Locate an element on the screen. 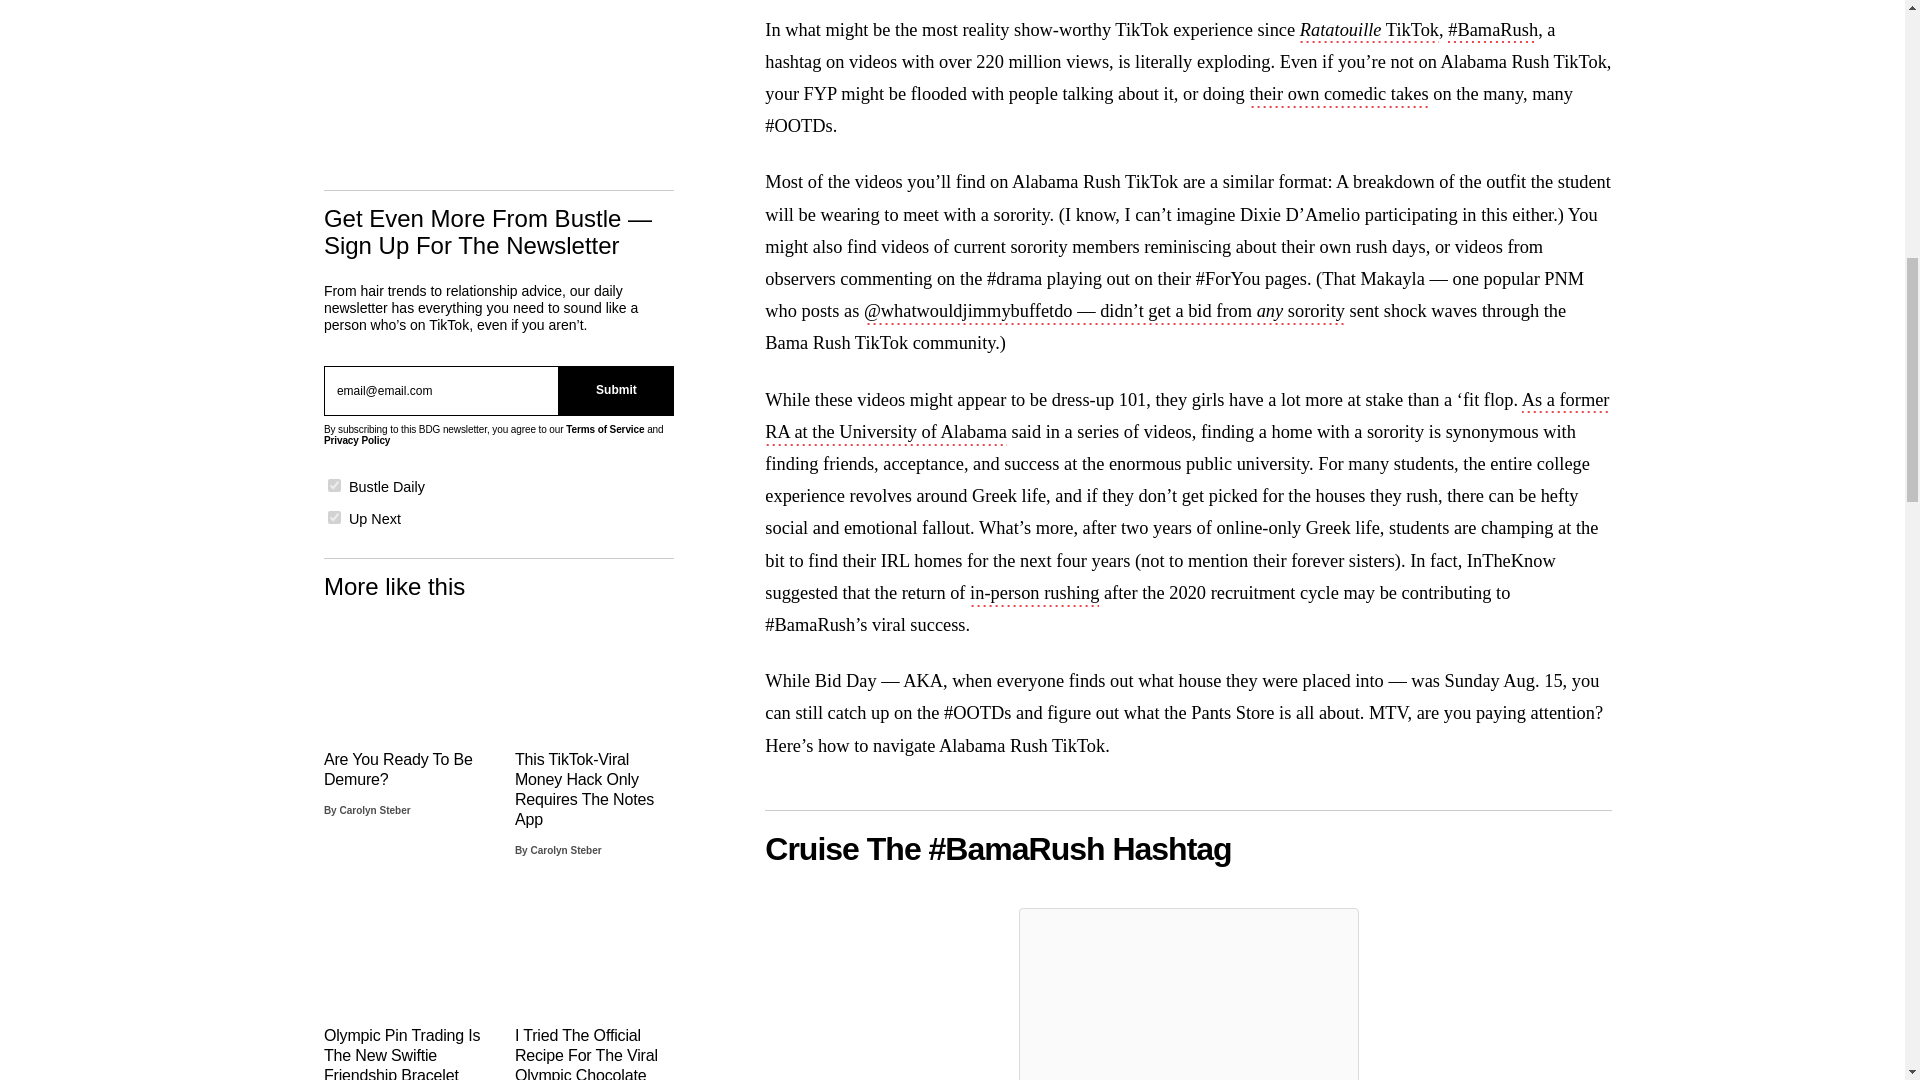 The image size is (1920, 1080). Privacy Policy is located at coordinates (356, 440).